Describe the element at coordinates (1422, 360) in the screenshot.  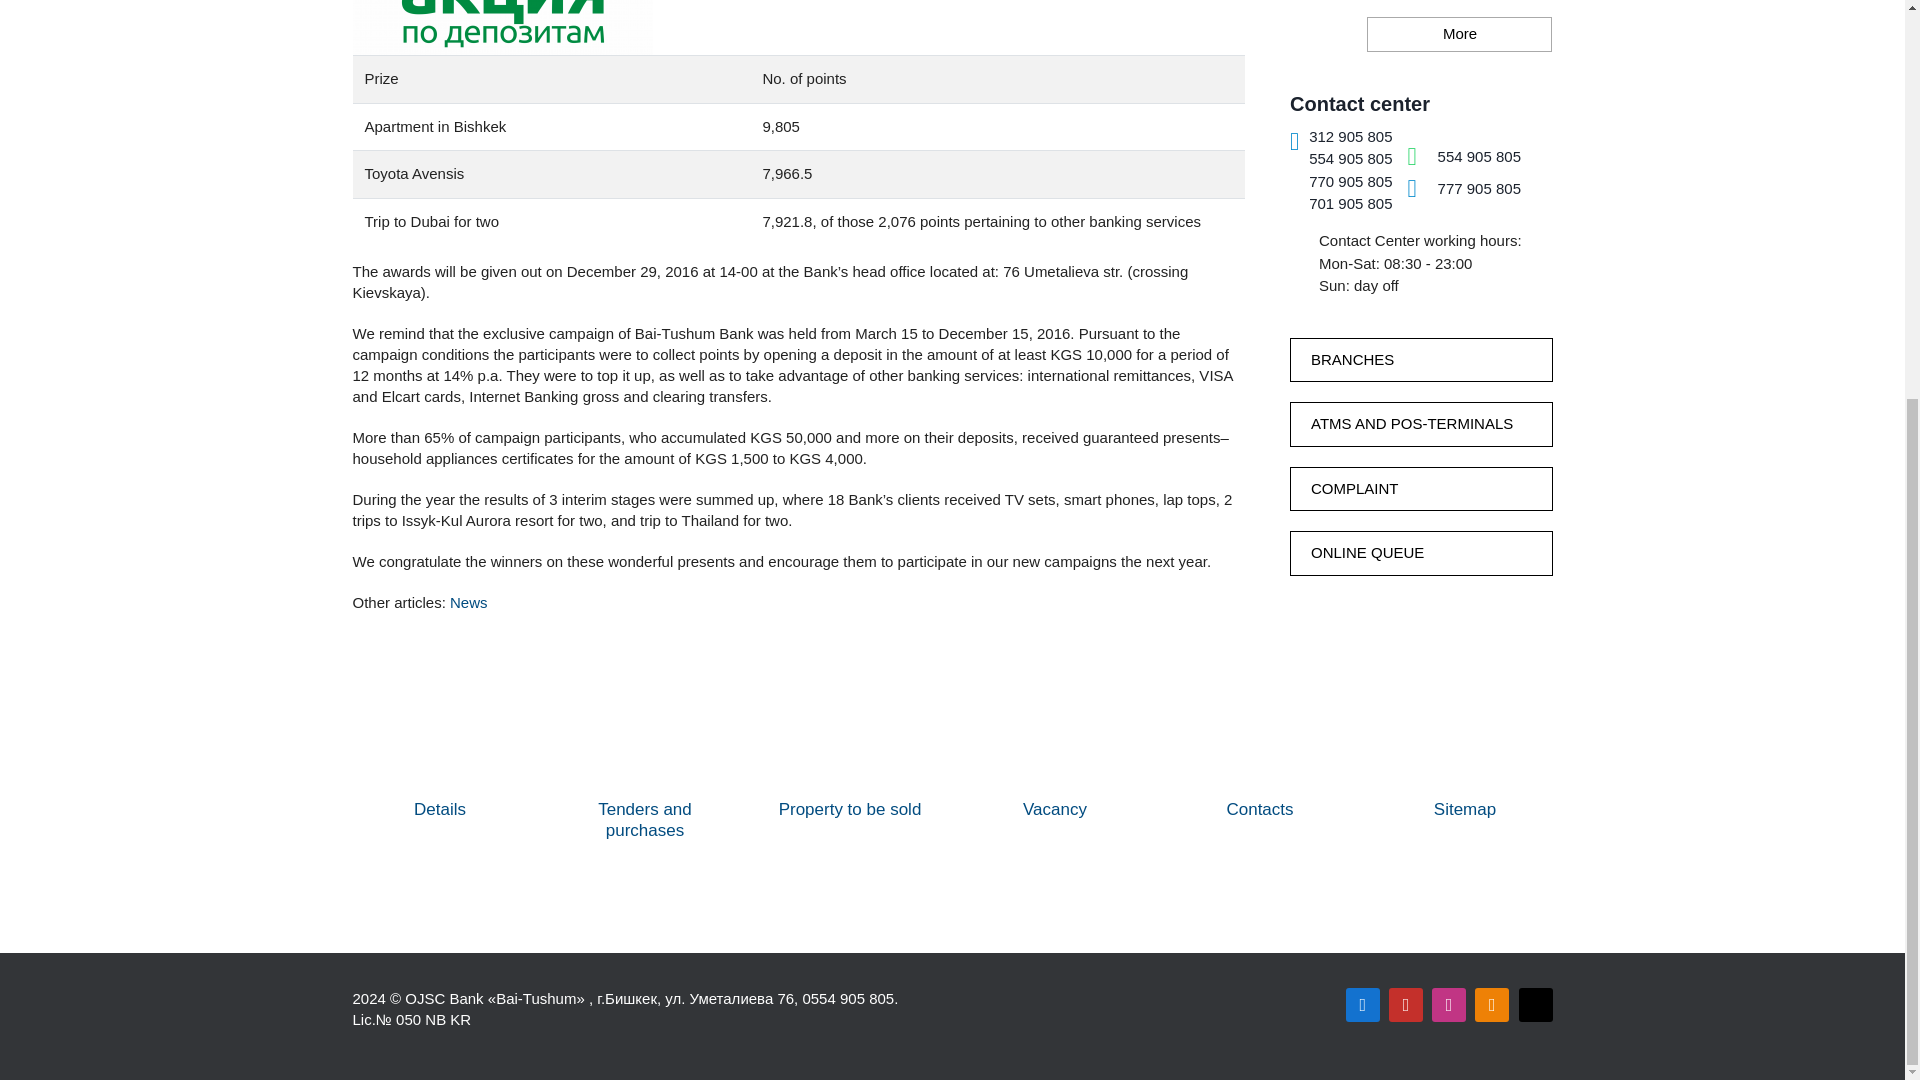
I see `Branches` at that location.